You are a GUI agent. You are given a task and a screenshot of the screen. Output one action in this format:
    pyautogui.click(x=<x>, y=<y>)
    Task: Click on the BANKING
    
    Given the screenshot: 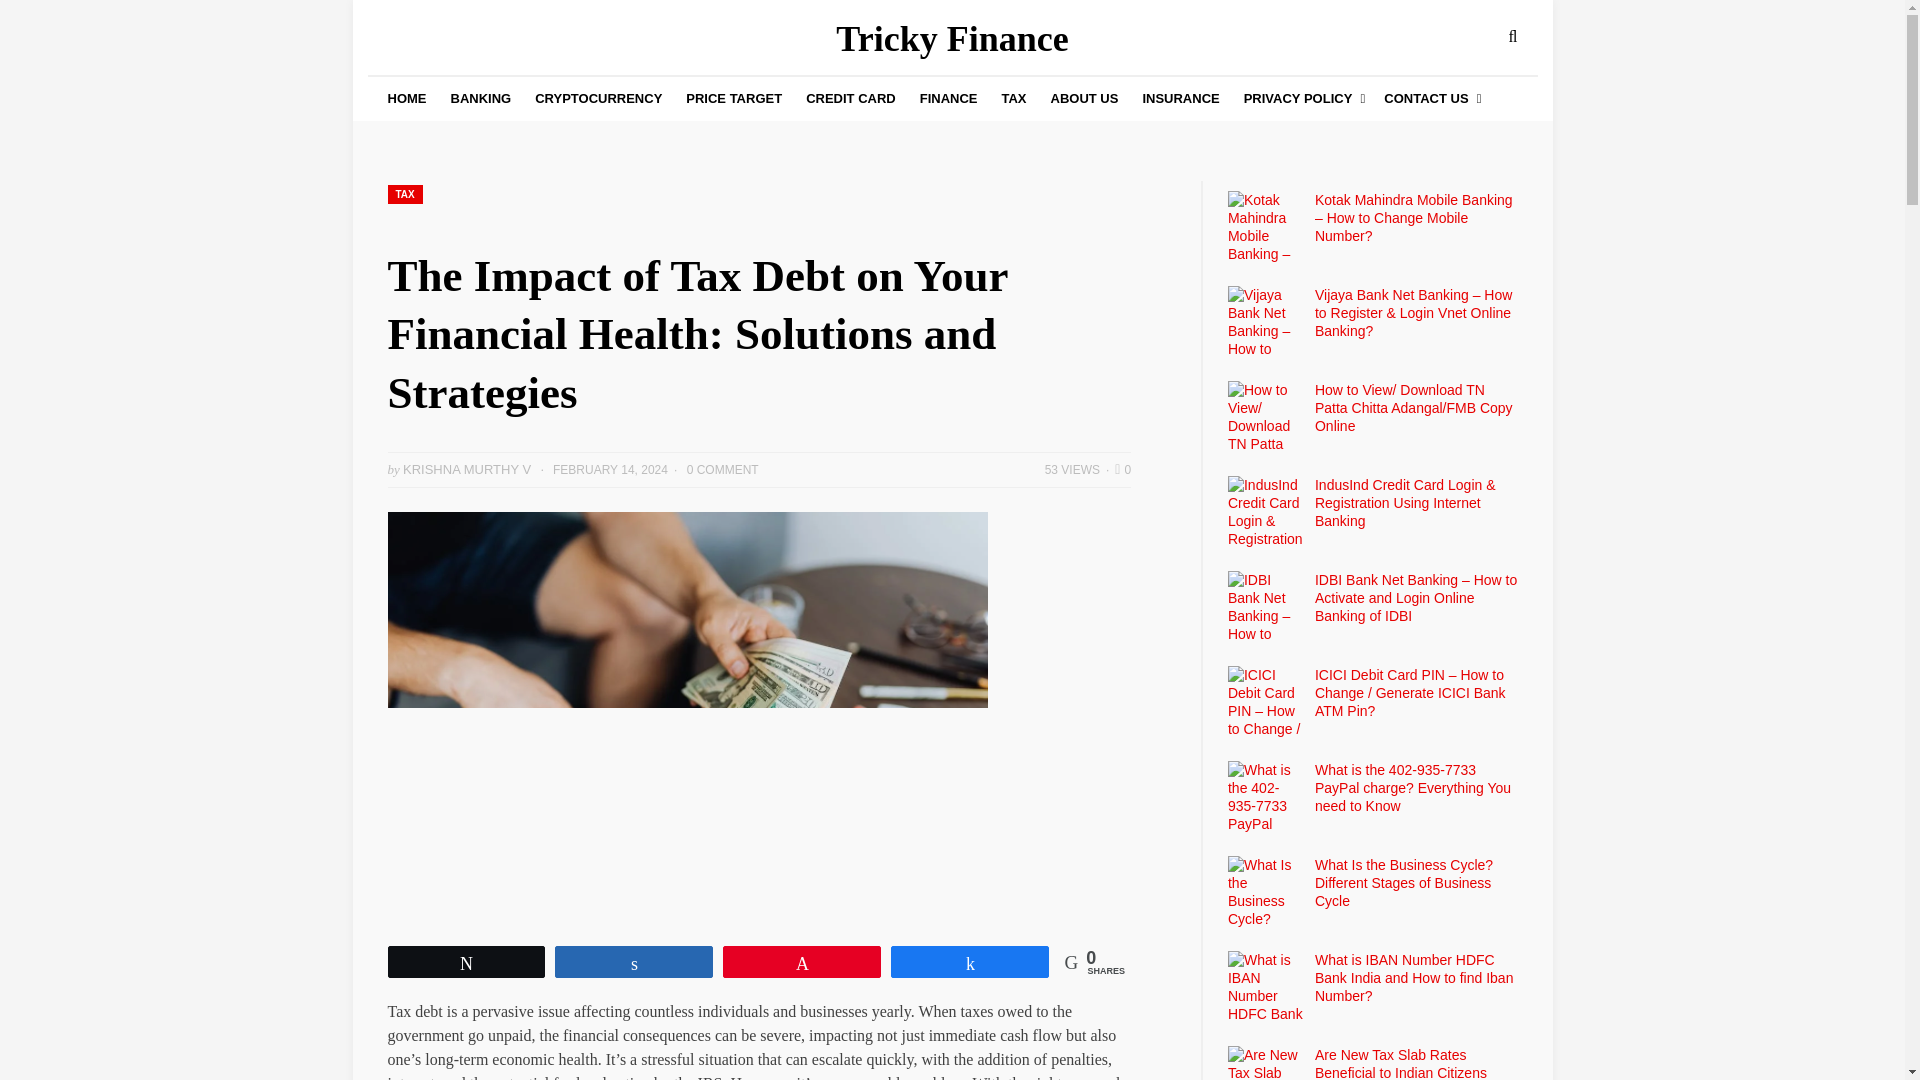 What is the action you would take?
    pyautogui.click(x=480, y=98)
    